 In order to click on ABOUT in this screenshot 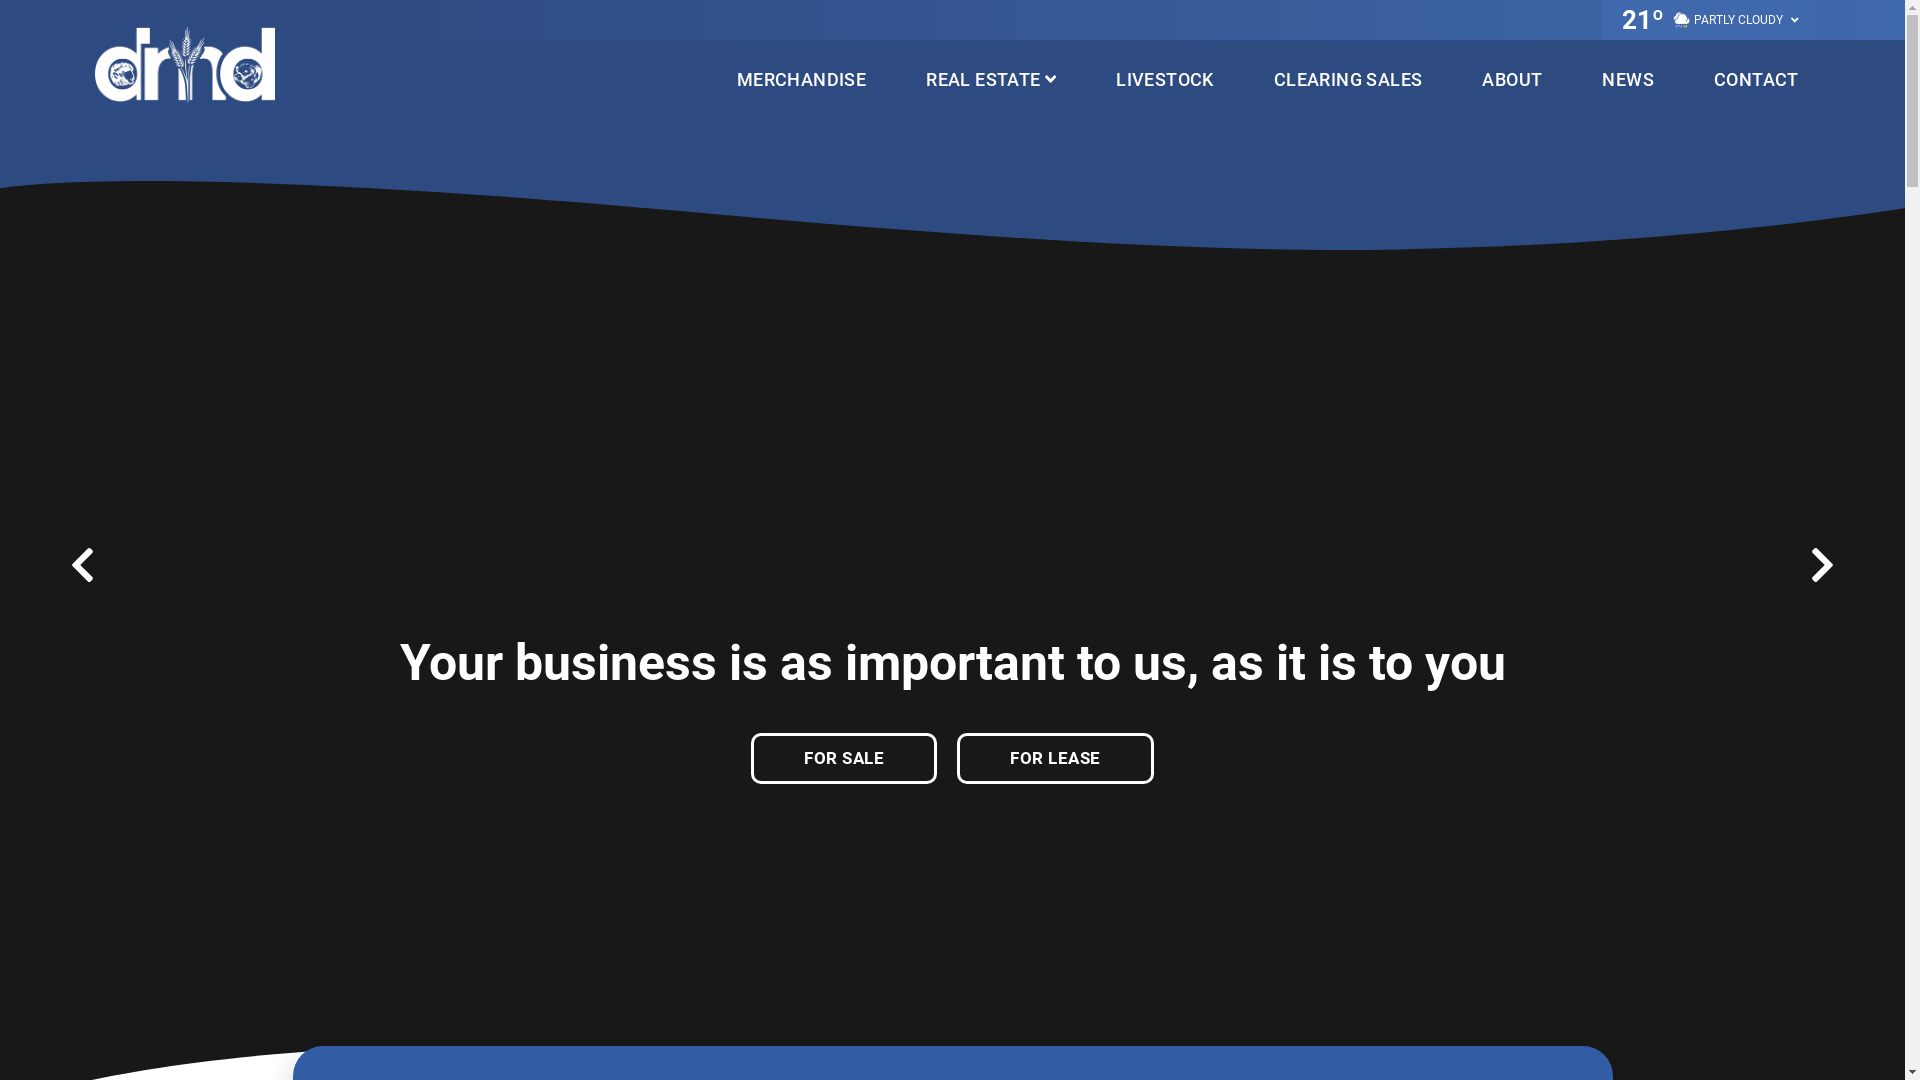, I will do `click(1512, 80)`.